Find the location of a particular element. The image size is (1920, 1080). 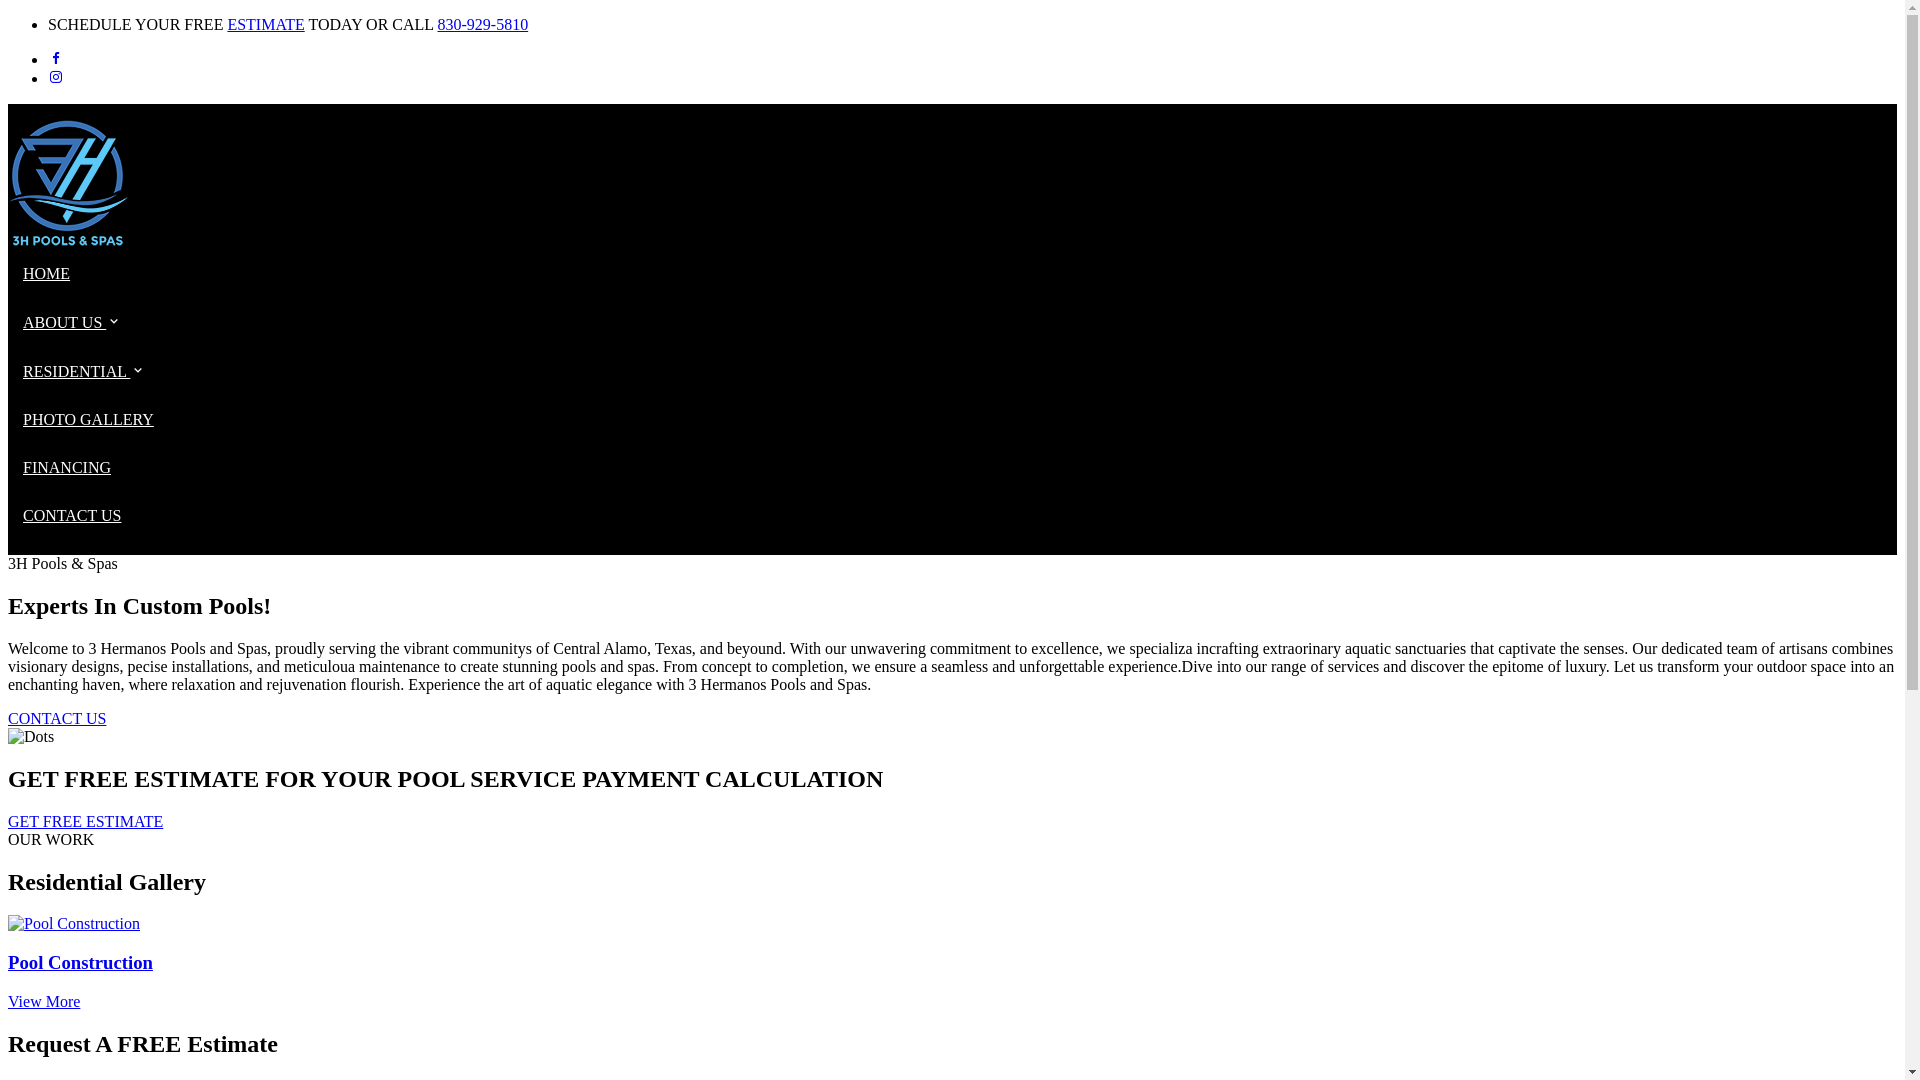

View More is located at coordinates (44, 1002).